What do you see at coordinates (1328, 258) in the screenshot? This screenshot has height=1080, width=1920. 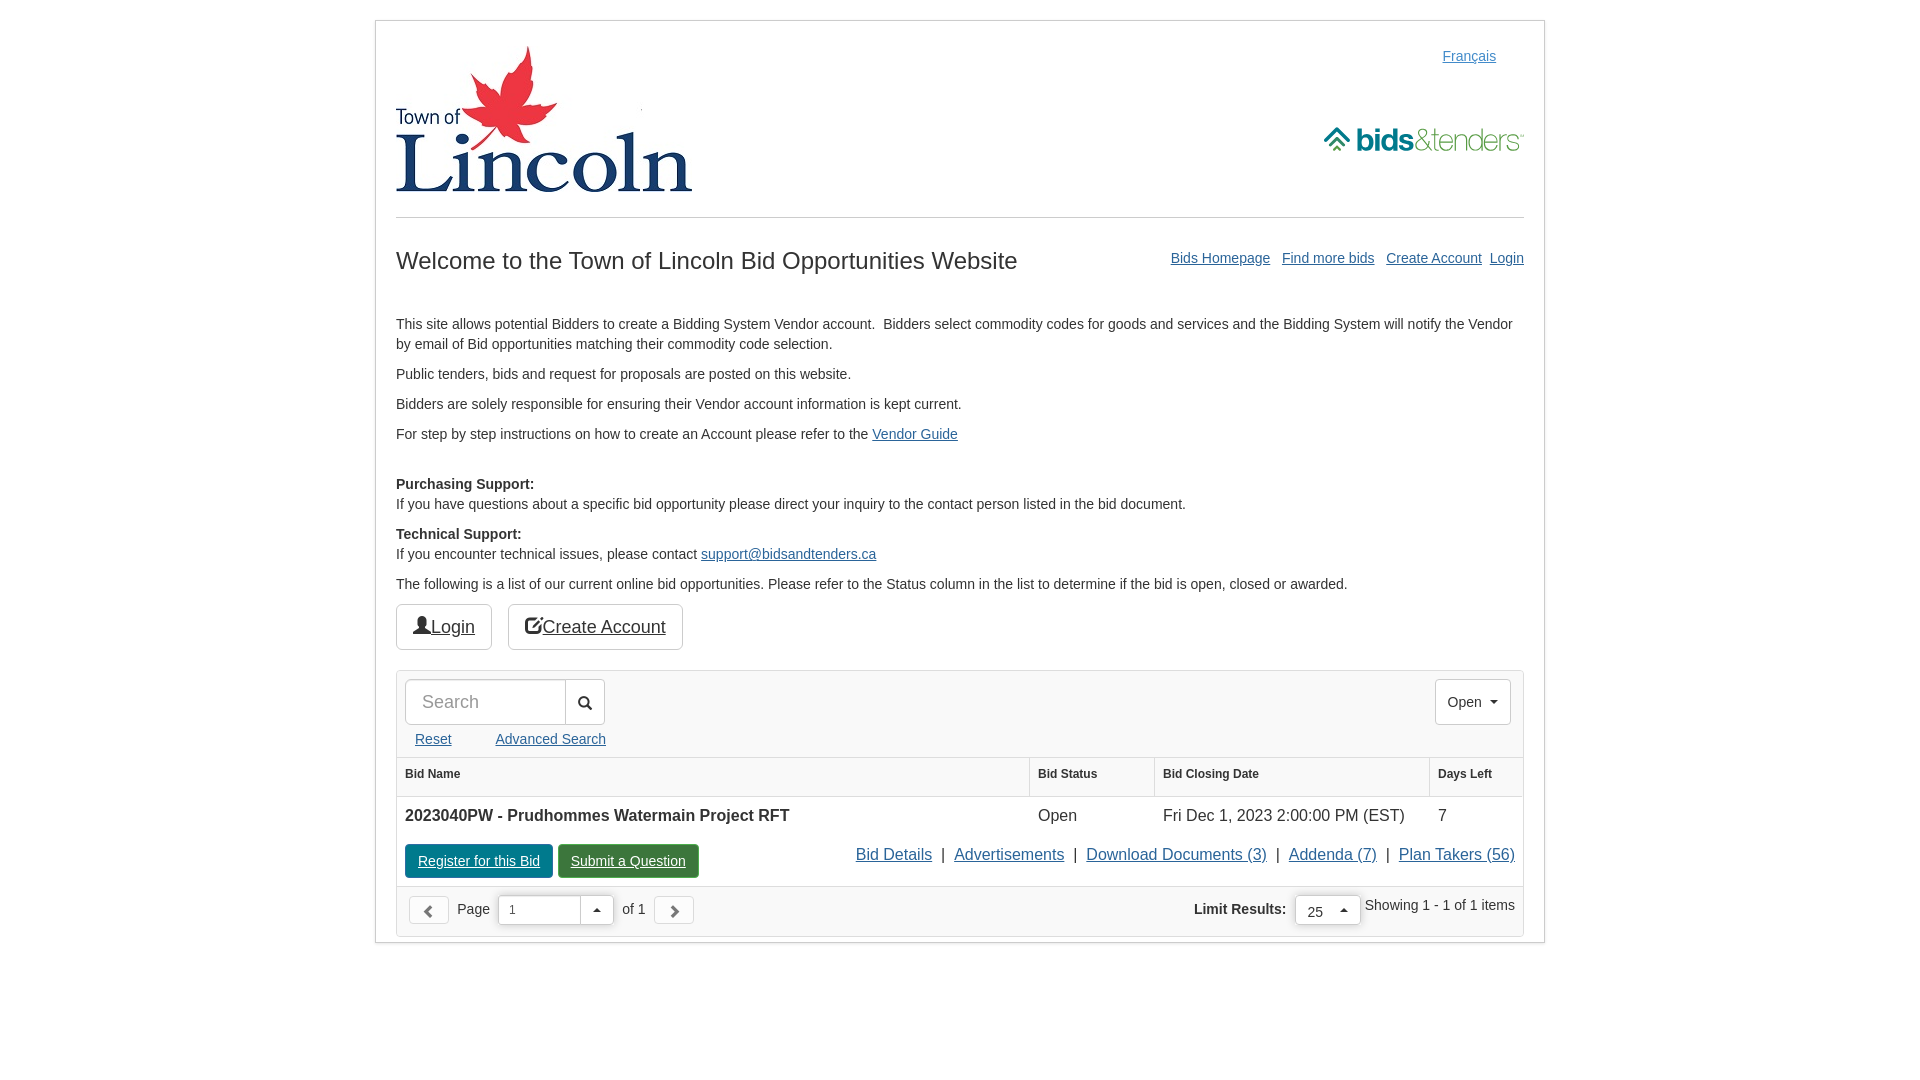 I see `Find more bids` at bounding box center [1328, 258].